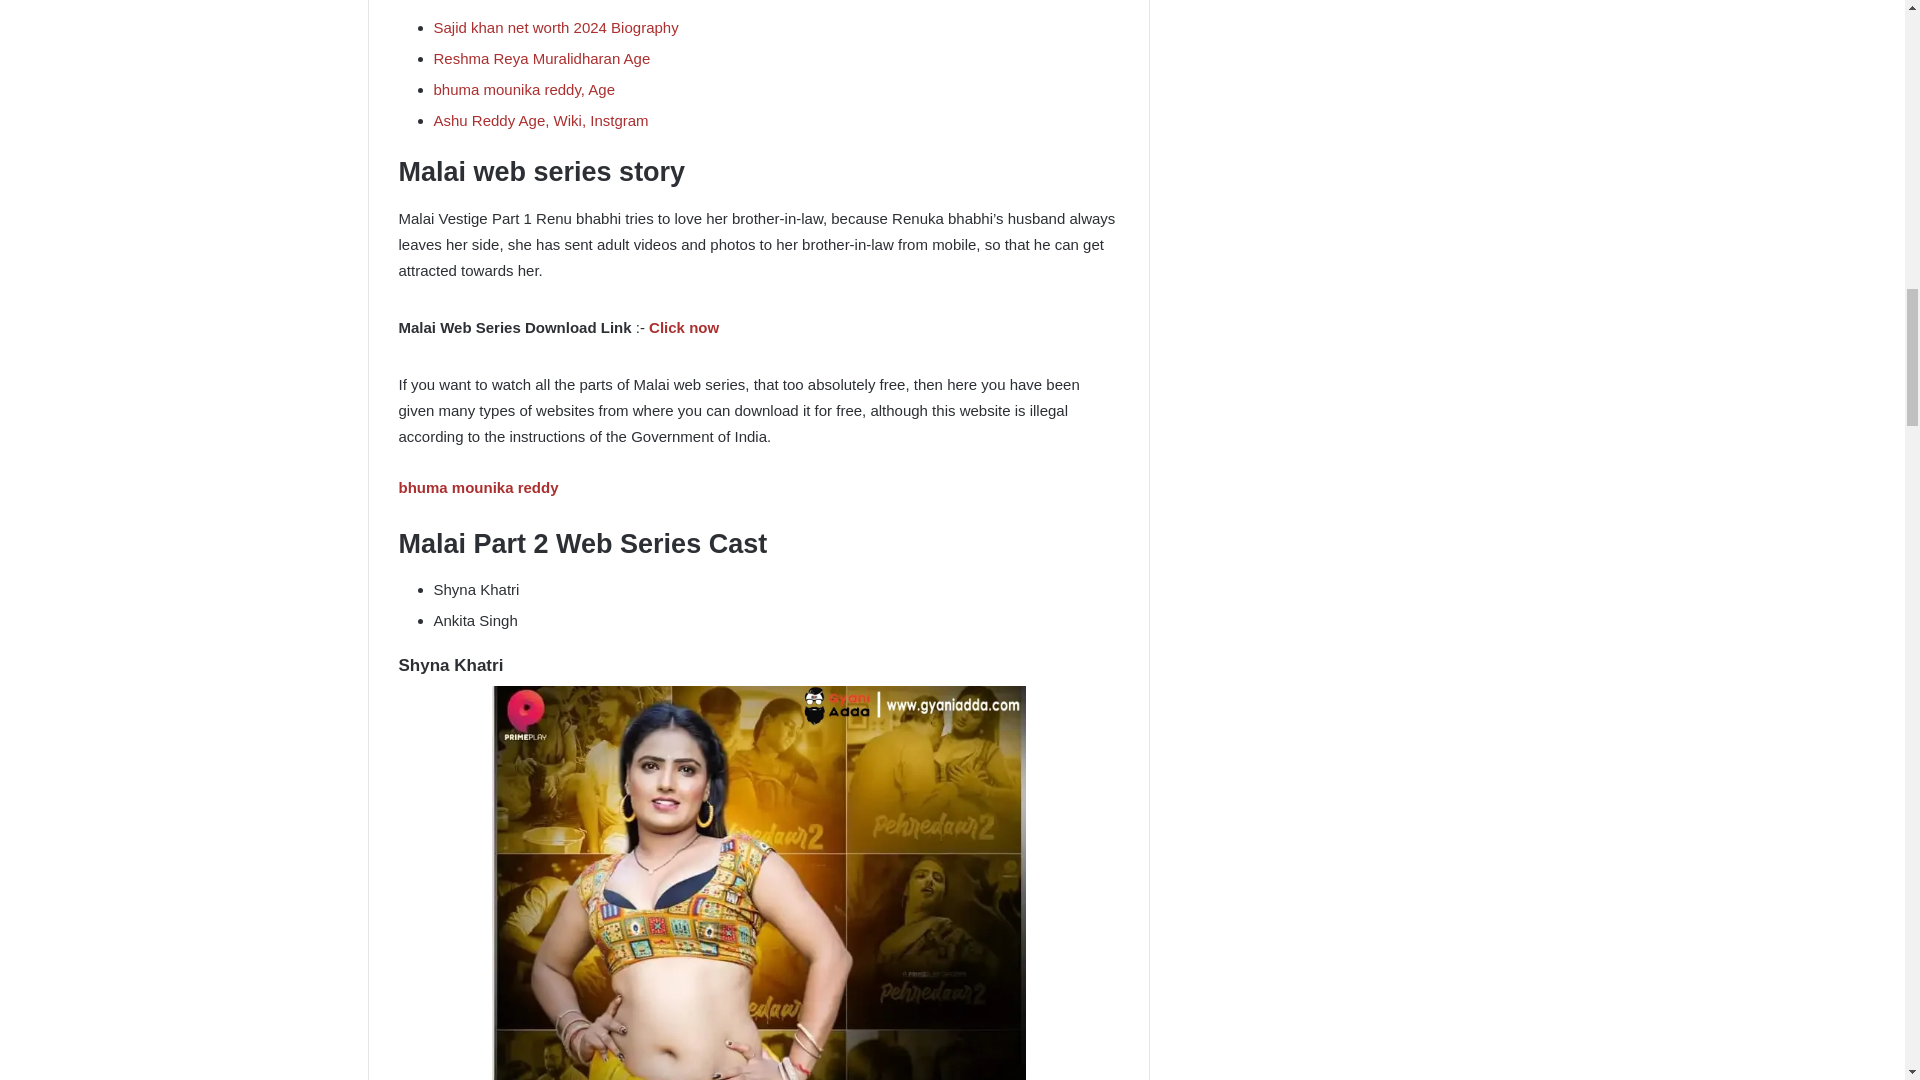 The width and height of the screenshot is (1920, 1080). Describe the element at coordinates (683, 326) in the screenshot. I see `Click now` at that location.